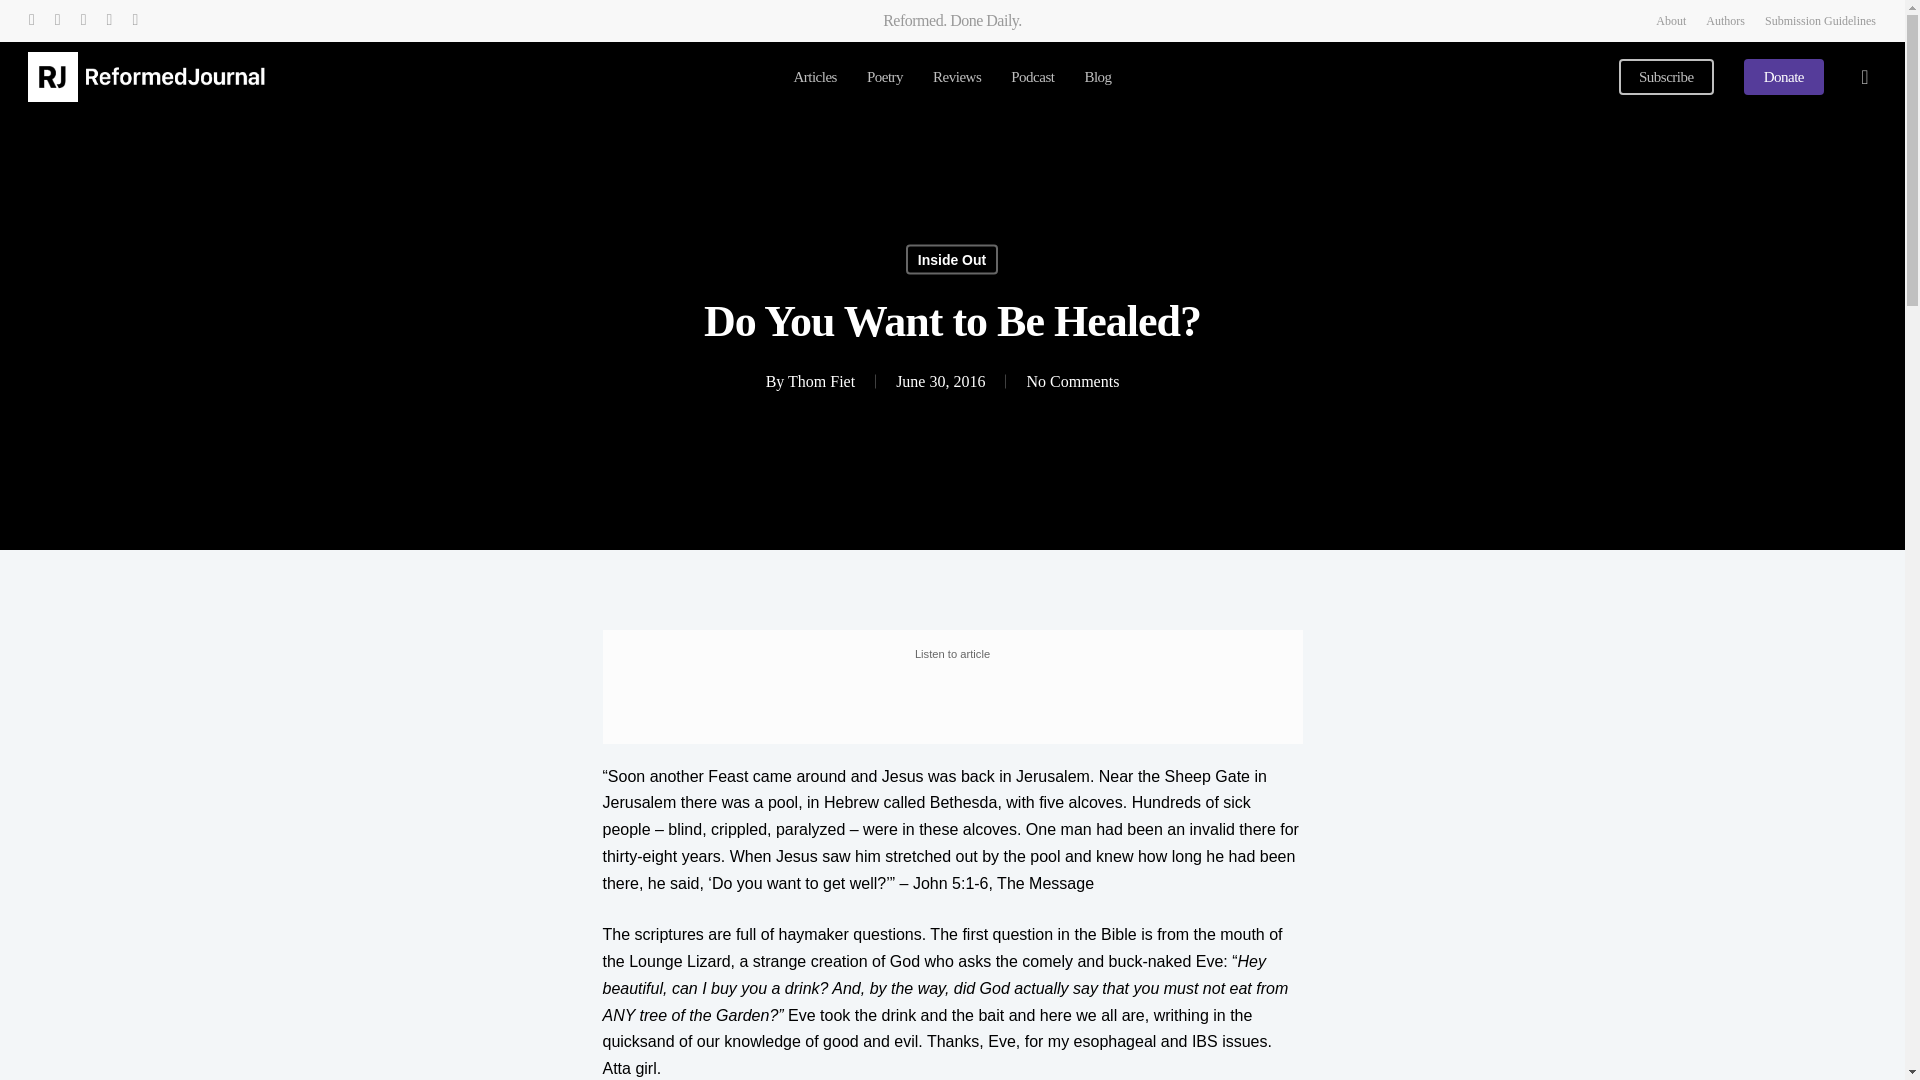 This screenshot has width=1920, height=1080. Describe the element at coordinates (1864, 76) in the screenshot. I see `search` at that location.